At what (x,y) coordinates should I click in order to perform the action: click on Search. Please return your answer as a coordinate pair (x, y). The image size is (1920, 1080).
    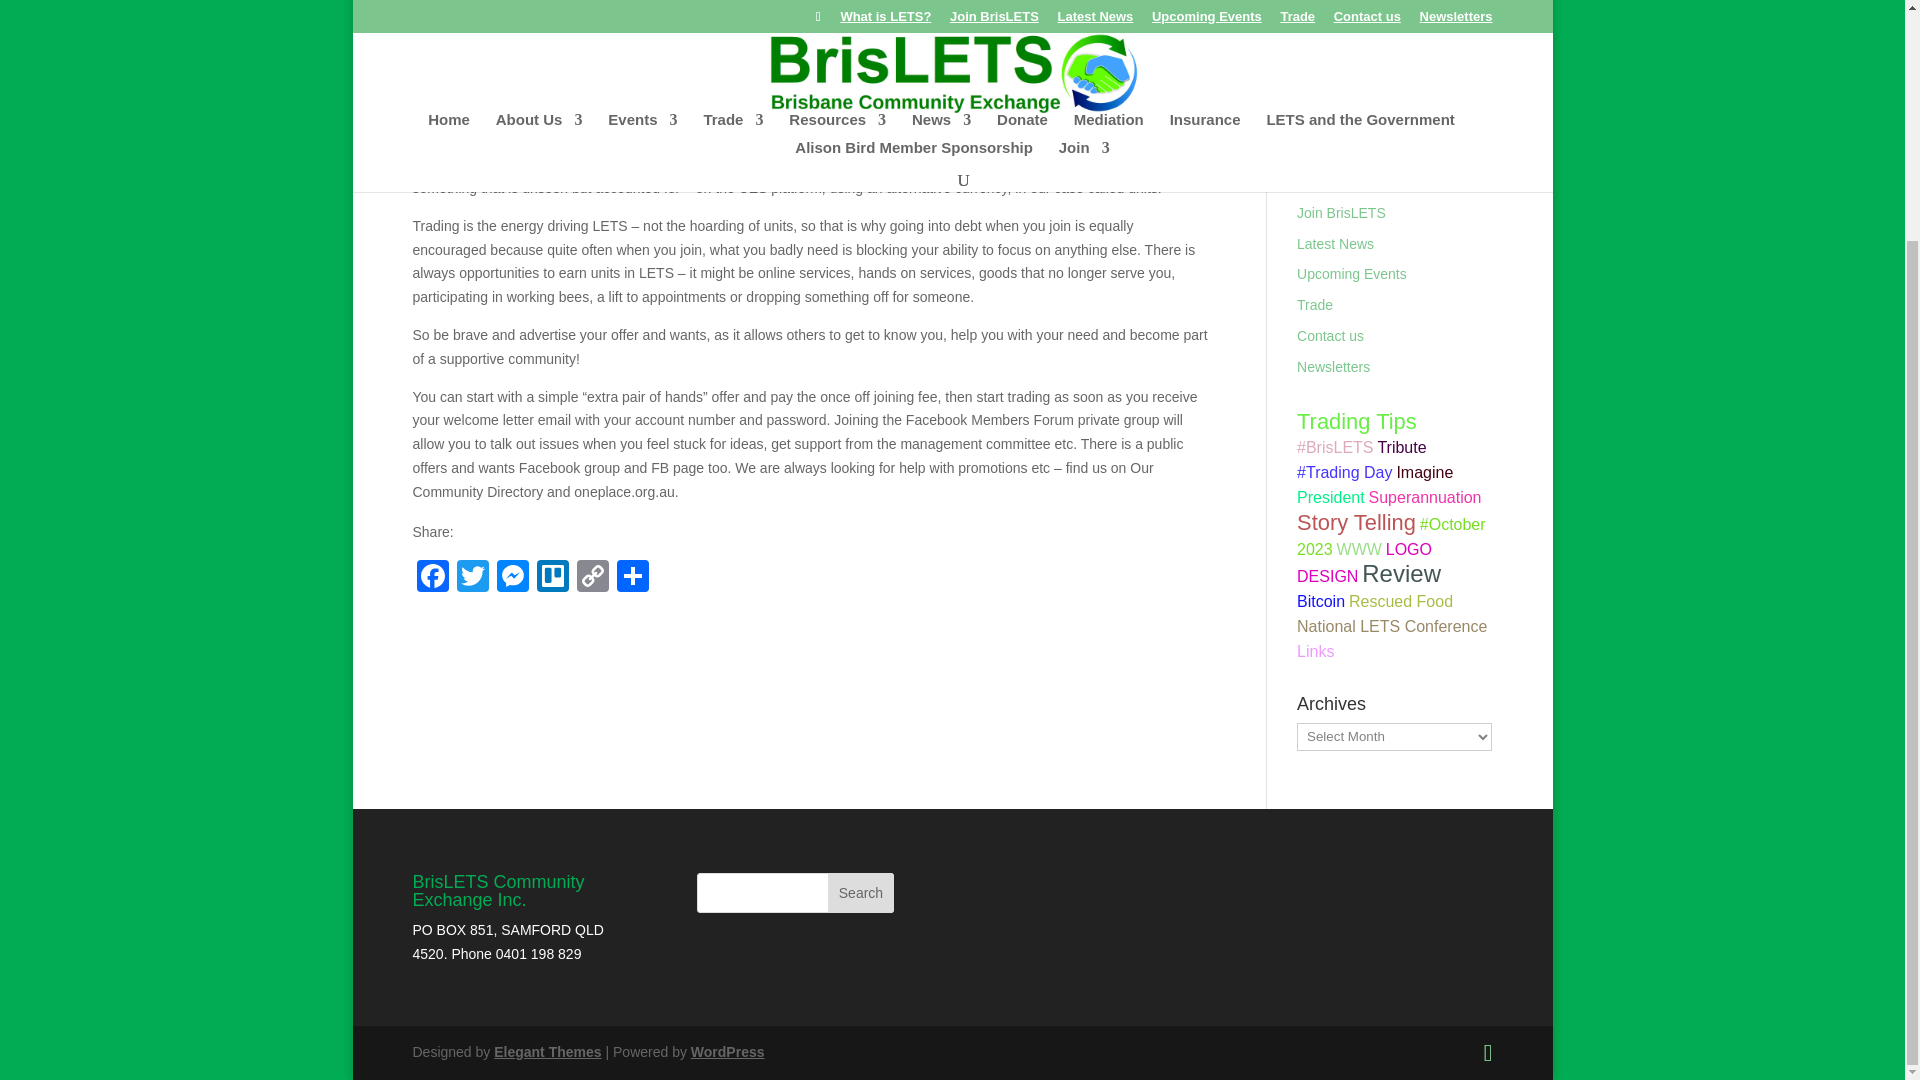
    Looking at the image, I should click on (860, 892).